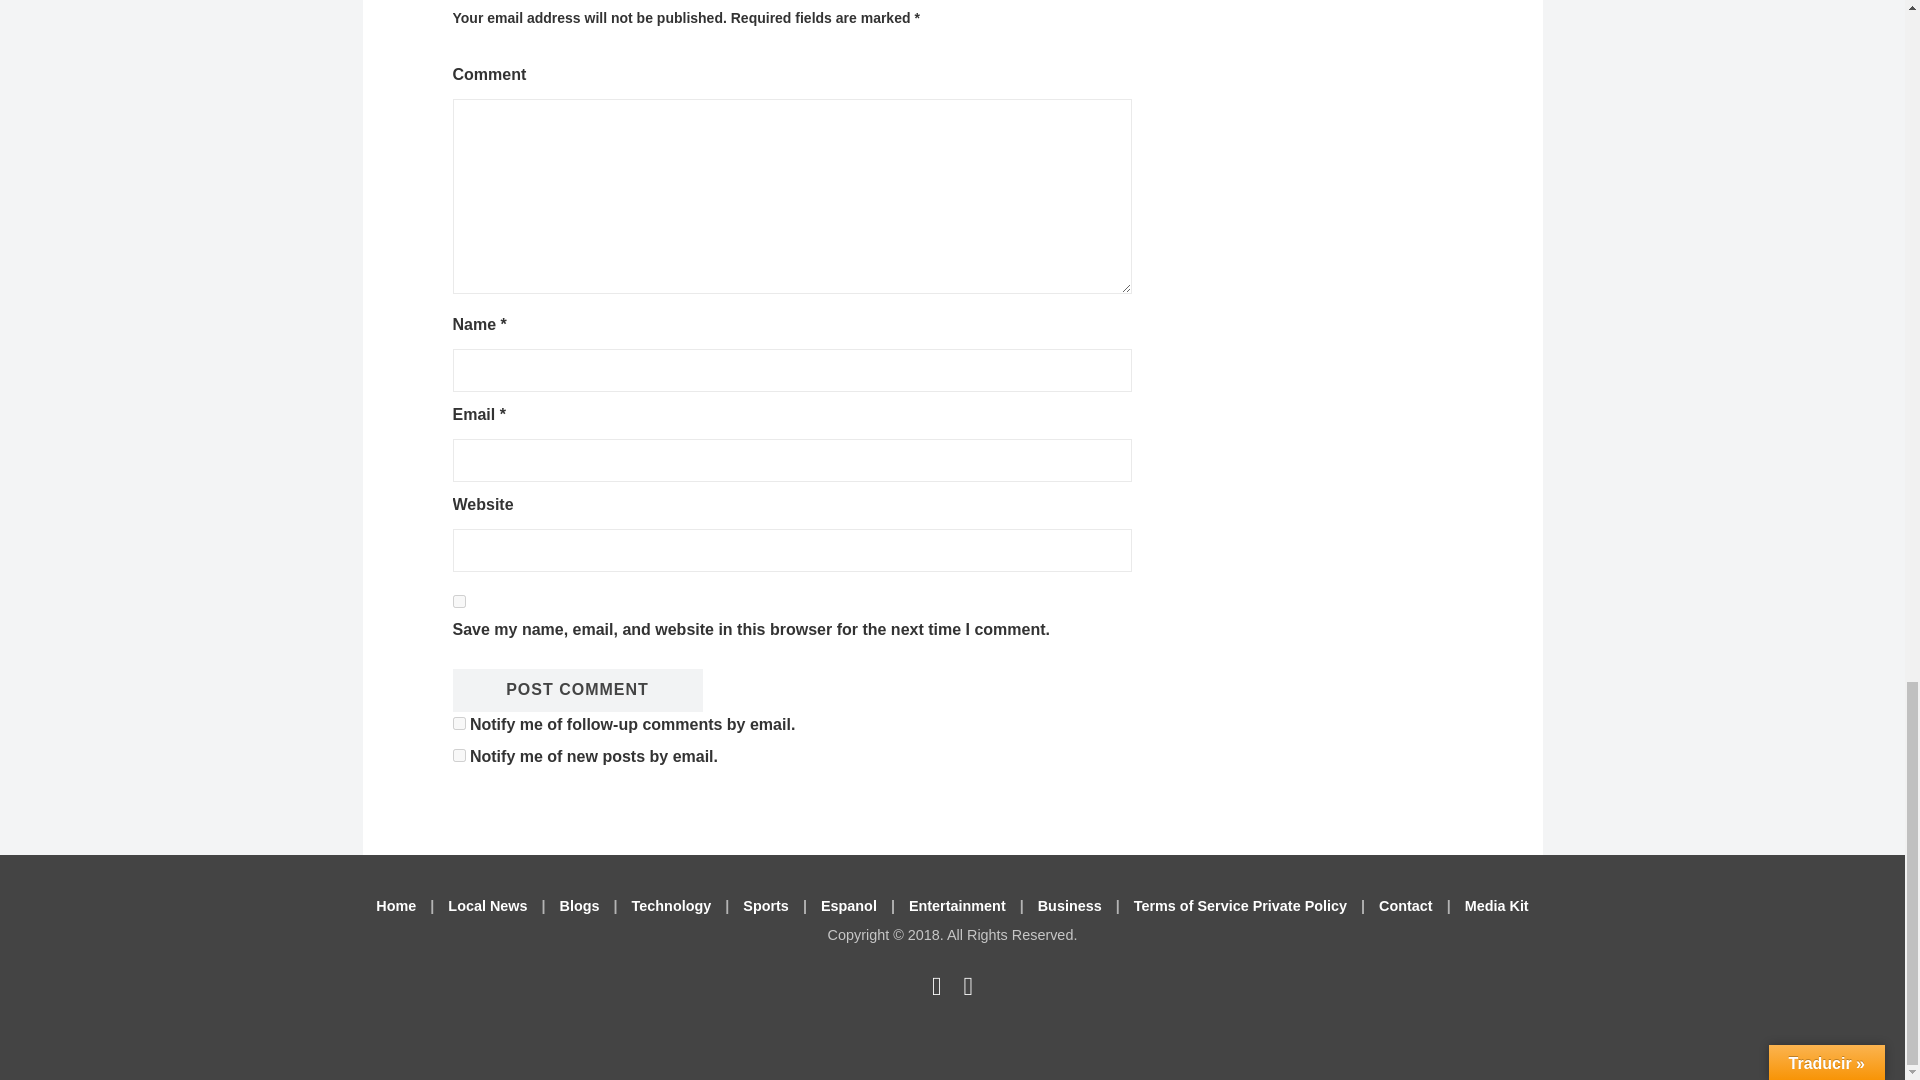 The height and width of the screenshot is (1080, 1920). Describe the element at coordinates (458, 756) in the screenshot. I see `subscribe` at that location.